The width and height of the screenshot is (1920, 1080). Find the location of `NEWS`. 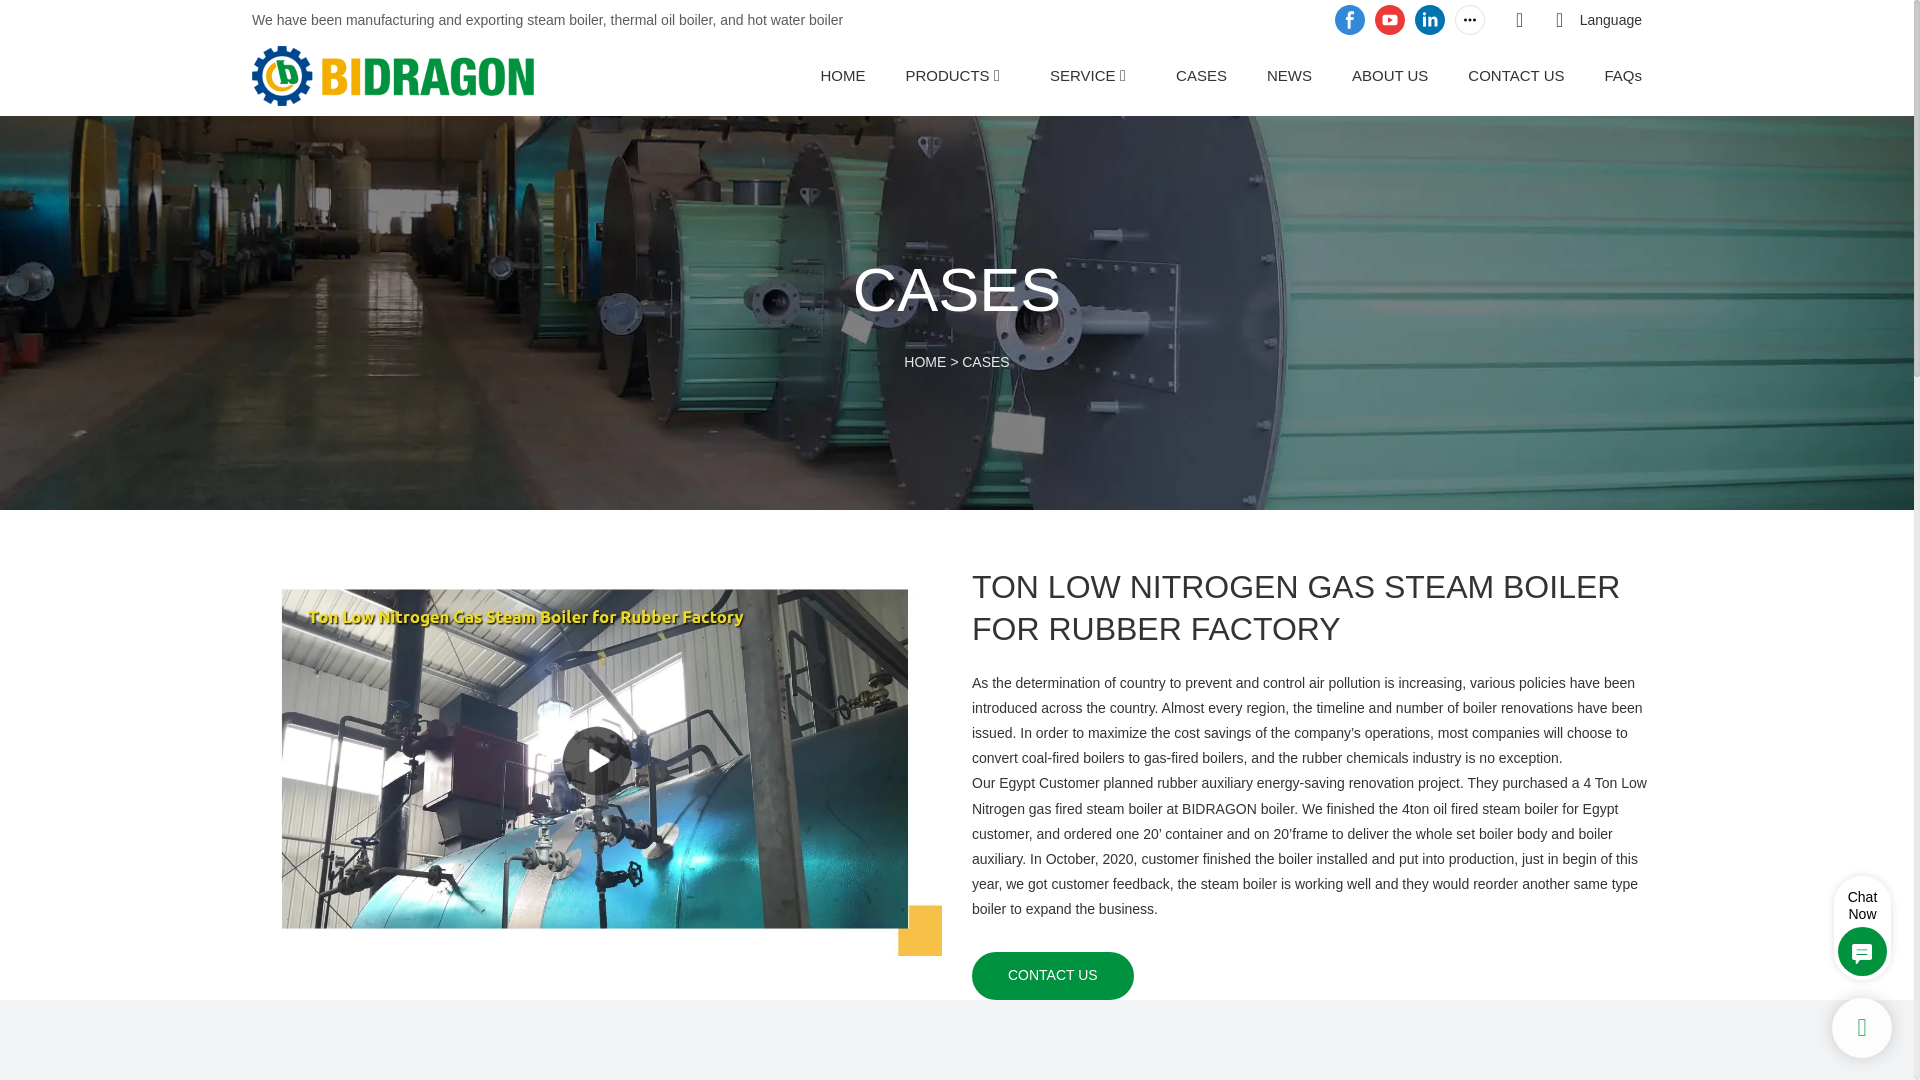

NEWS is located at coordinates (1289, 74).